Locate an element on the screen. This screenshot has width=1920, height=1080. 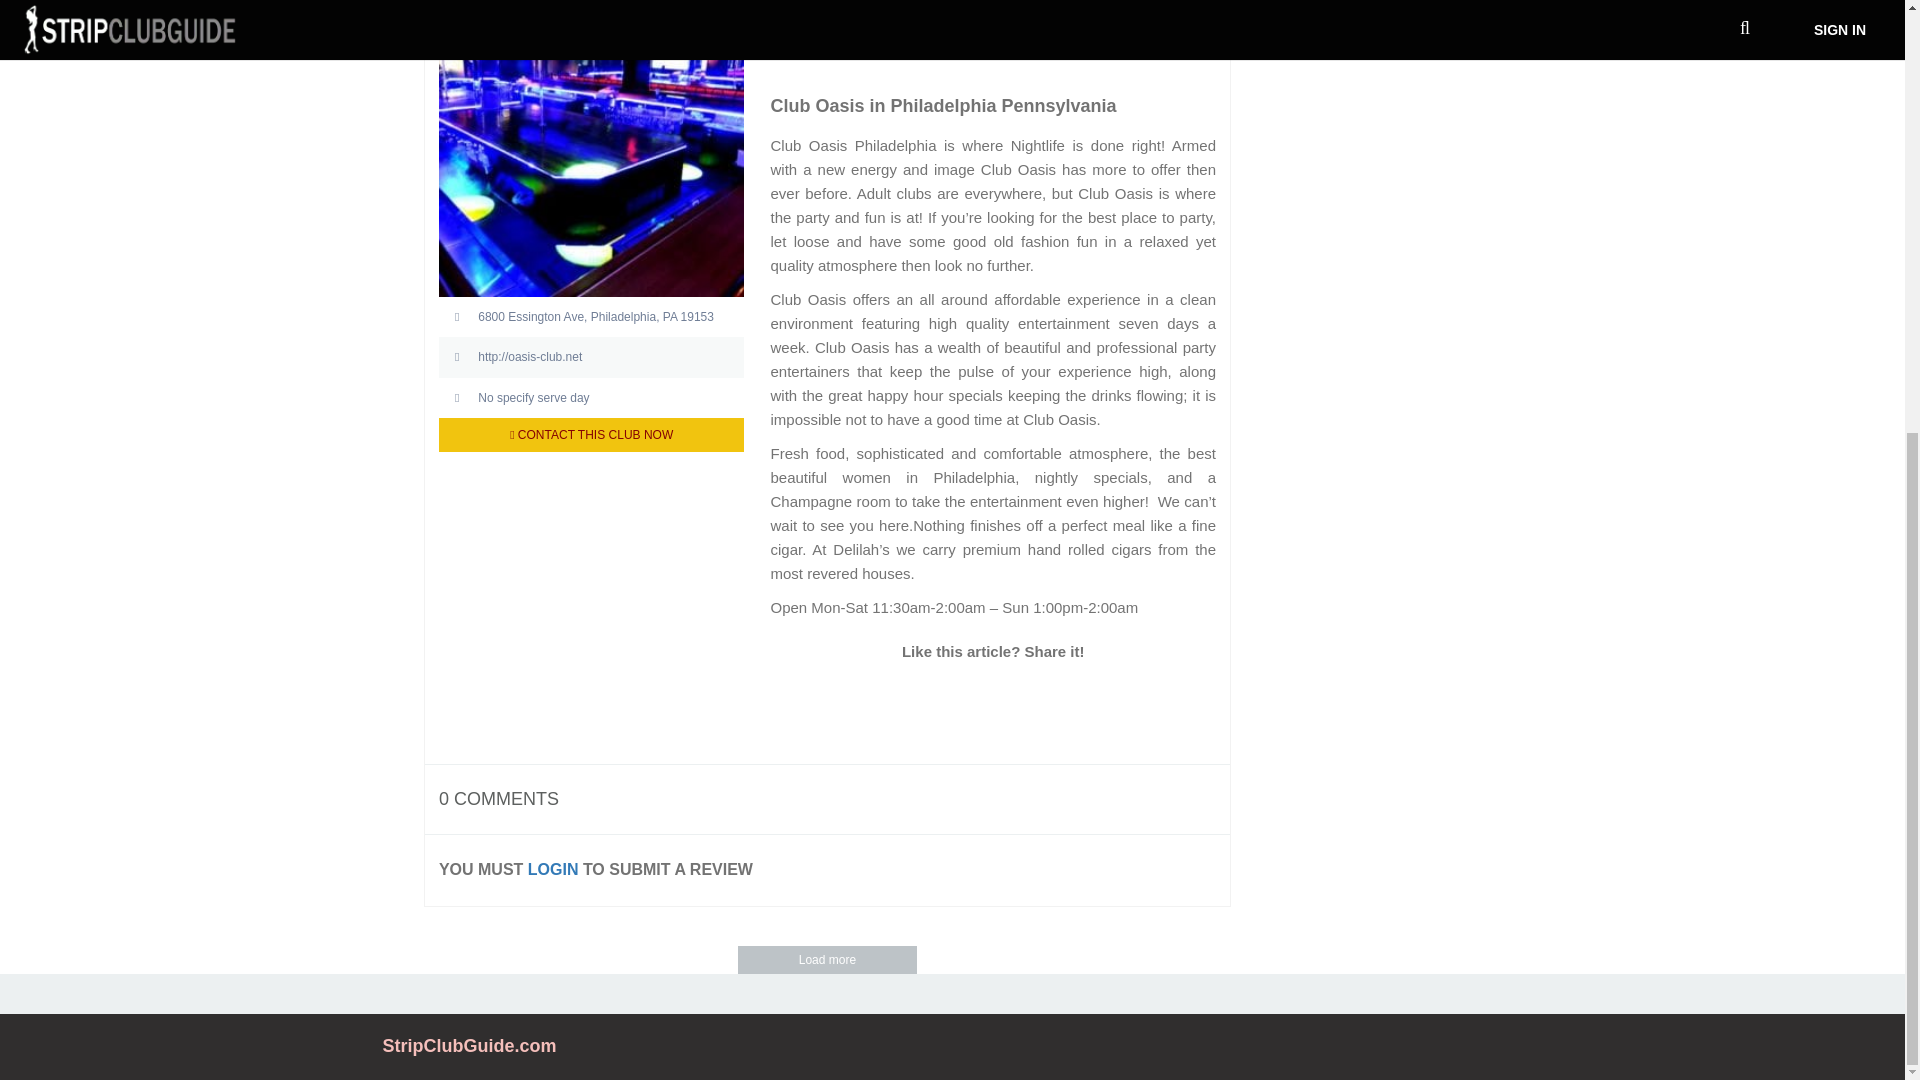
Club Oasis Philadelphia is located at coordinates (804, 30).